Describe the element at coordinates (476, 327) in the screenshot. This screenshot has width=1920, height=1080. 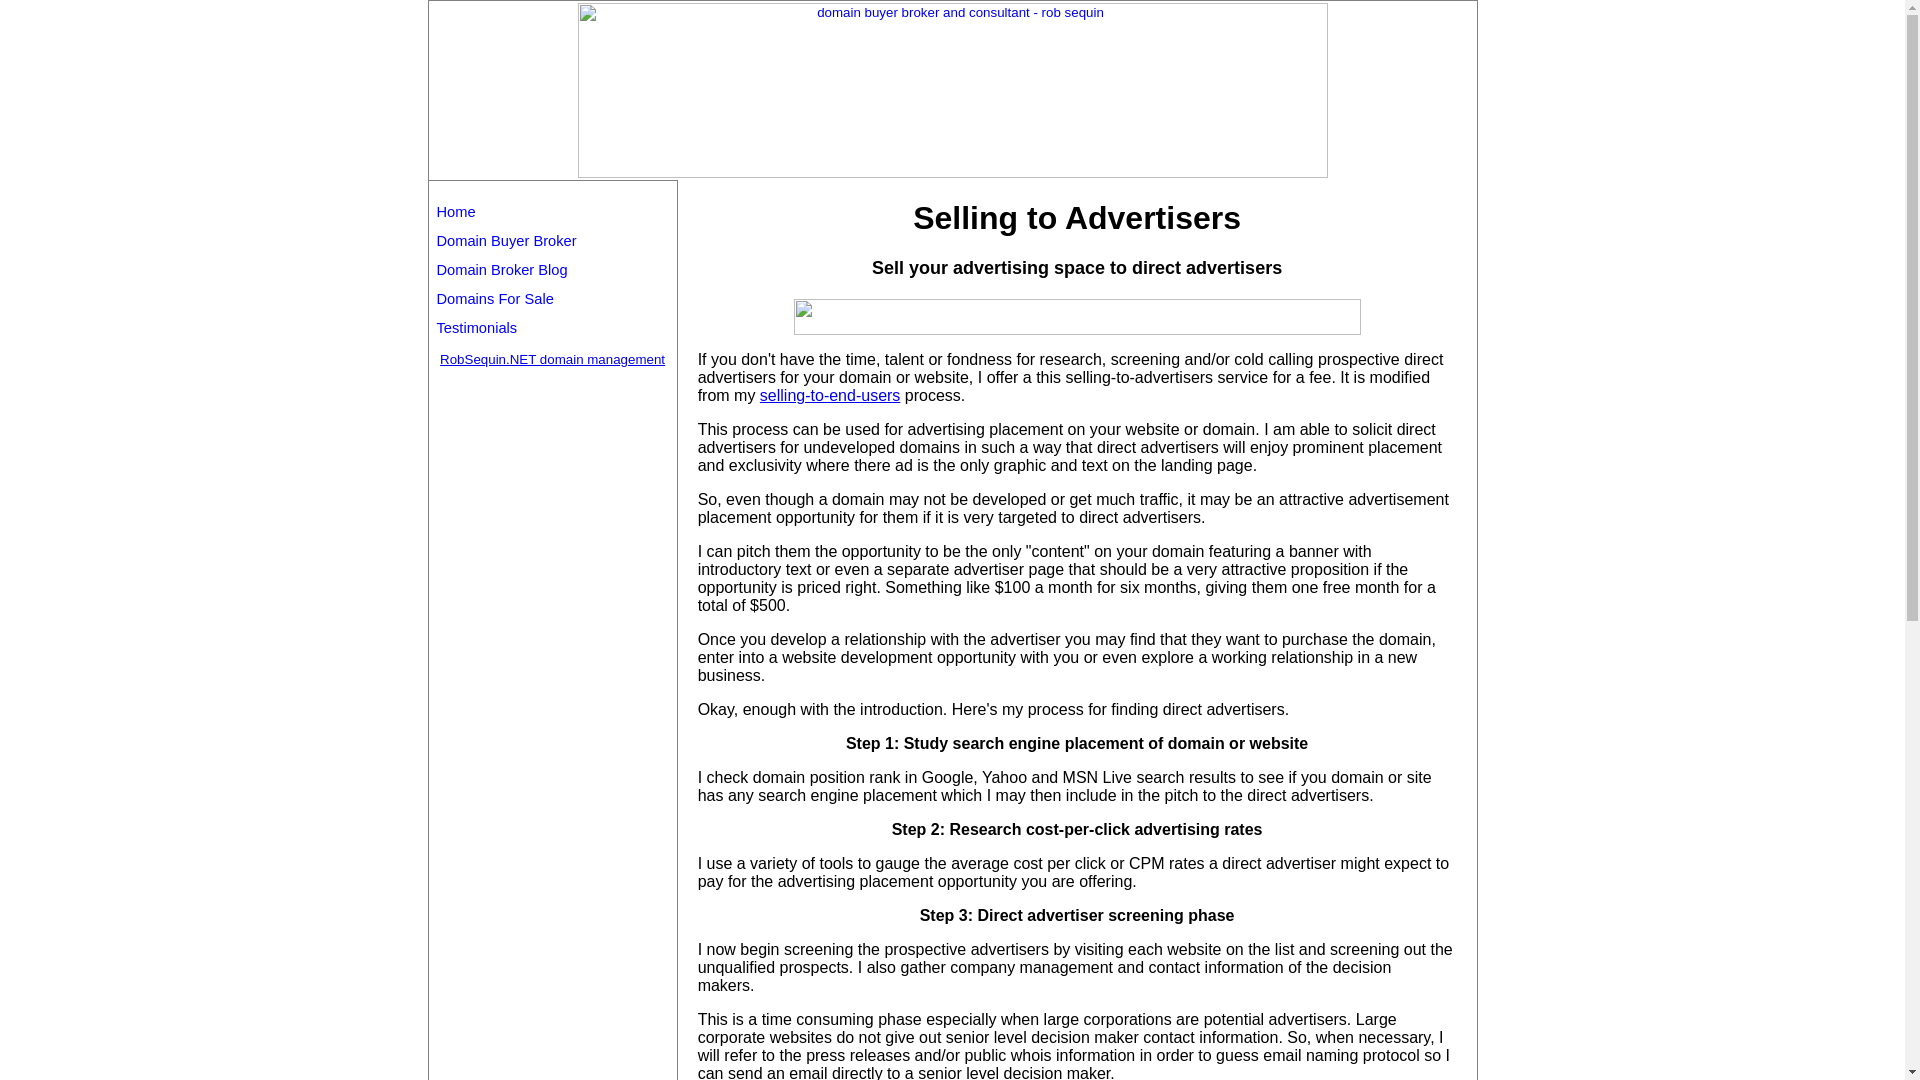
I see `Testimonials` at that location.